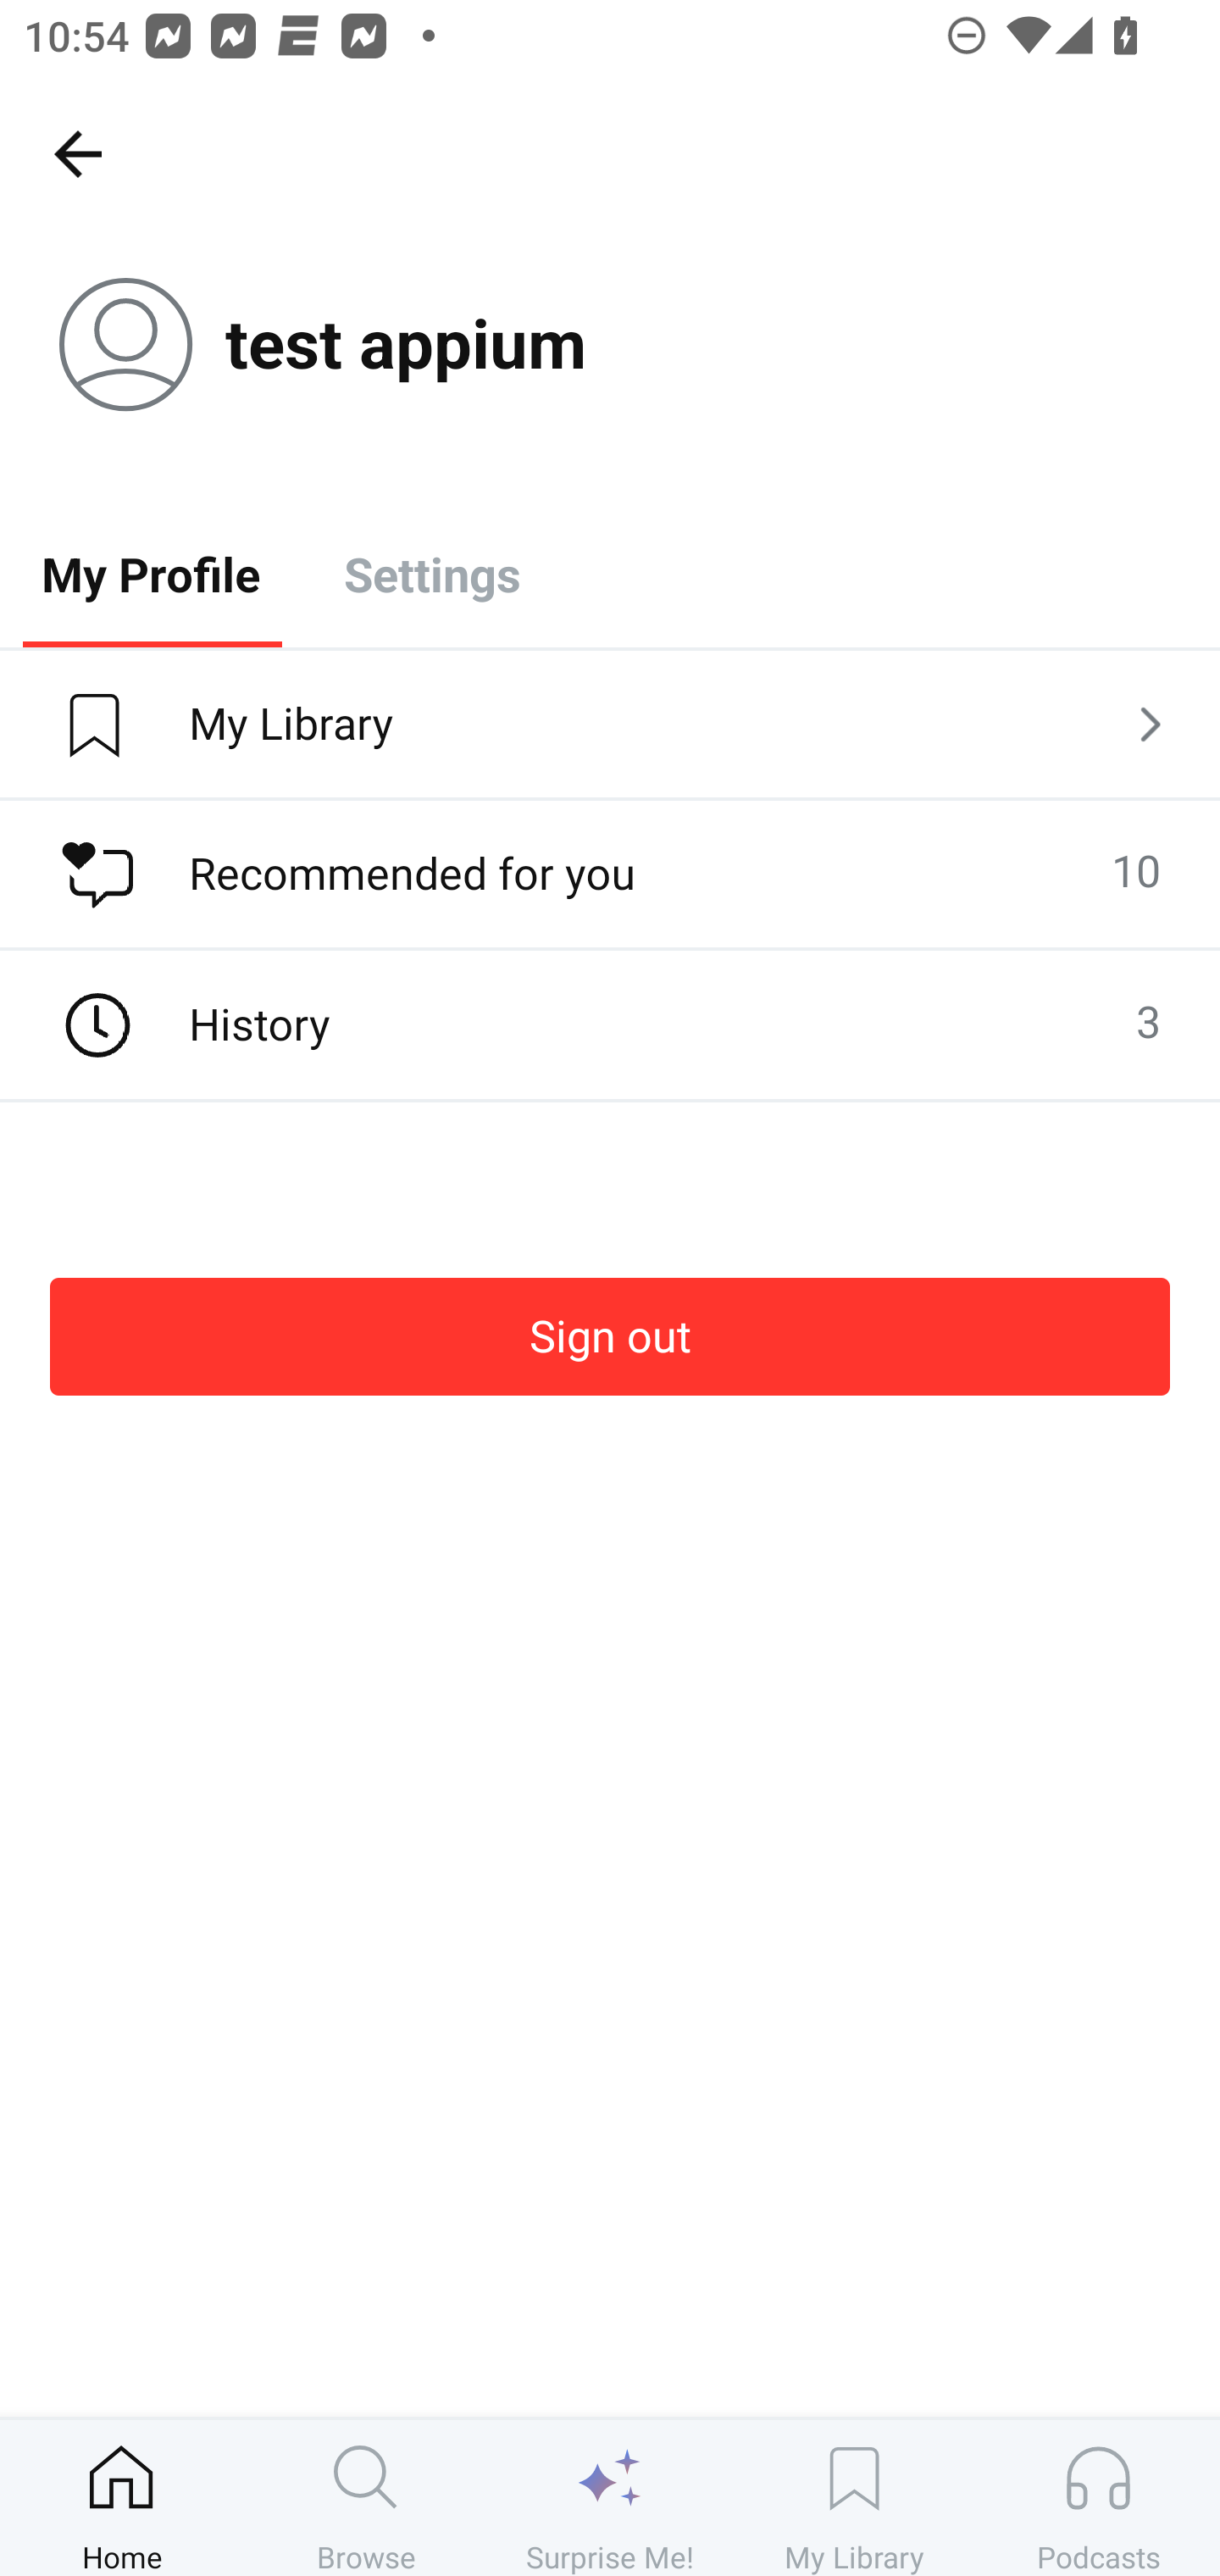 This screenshot has height=2576, width=1220. Describe the element at coordinates (610, 725) in the screenshot. I see `My Library` at that location.